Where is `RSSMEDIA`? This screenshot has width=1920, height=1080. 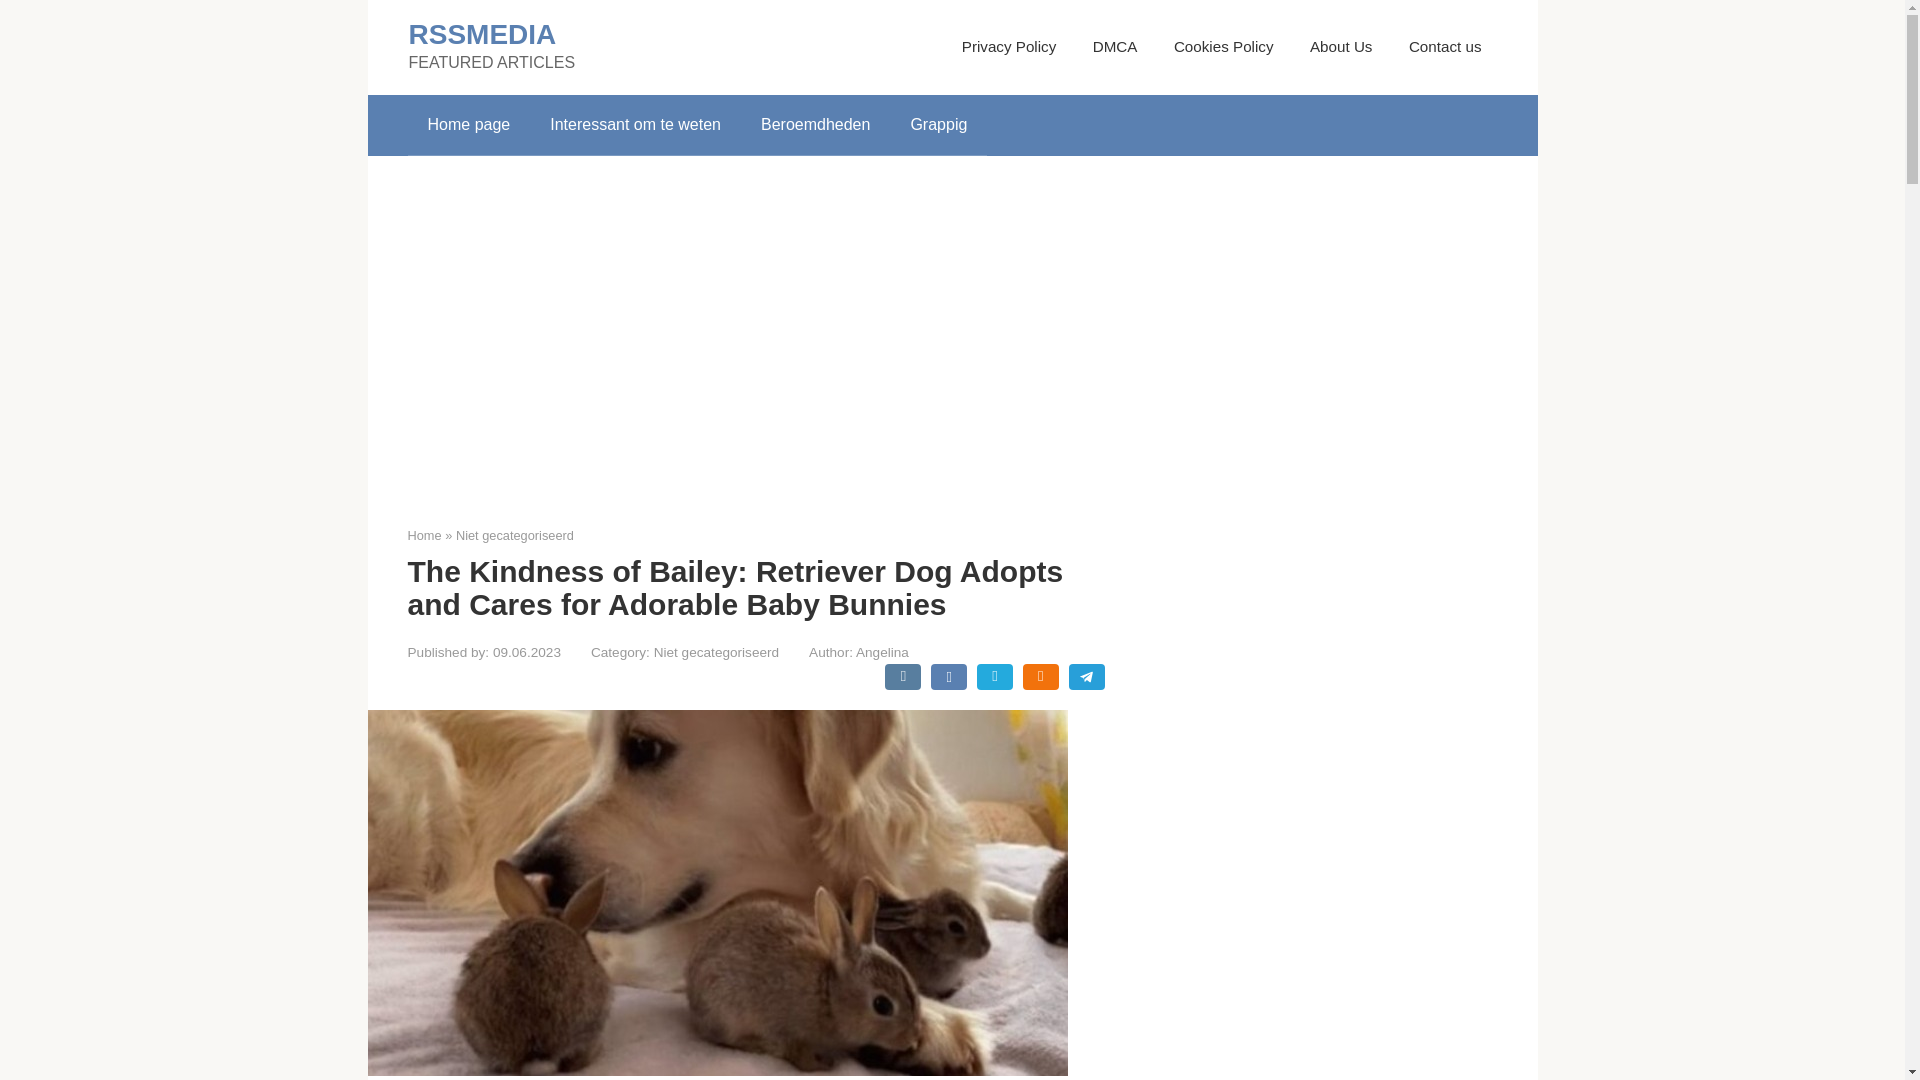
RSSMEDIA is located at coordinates (482, 34).